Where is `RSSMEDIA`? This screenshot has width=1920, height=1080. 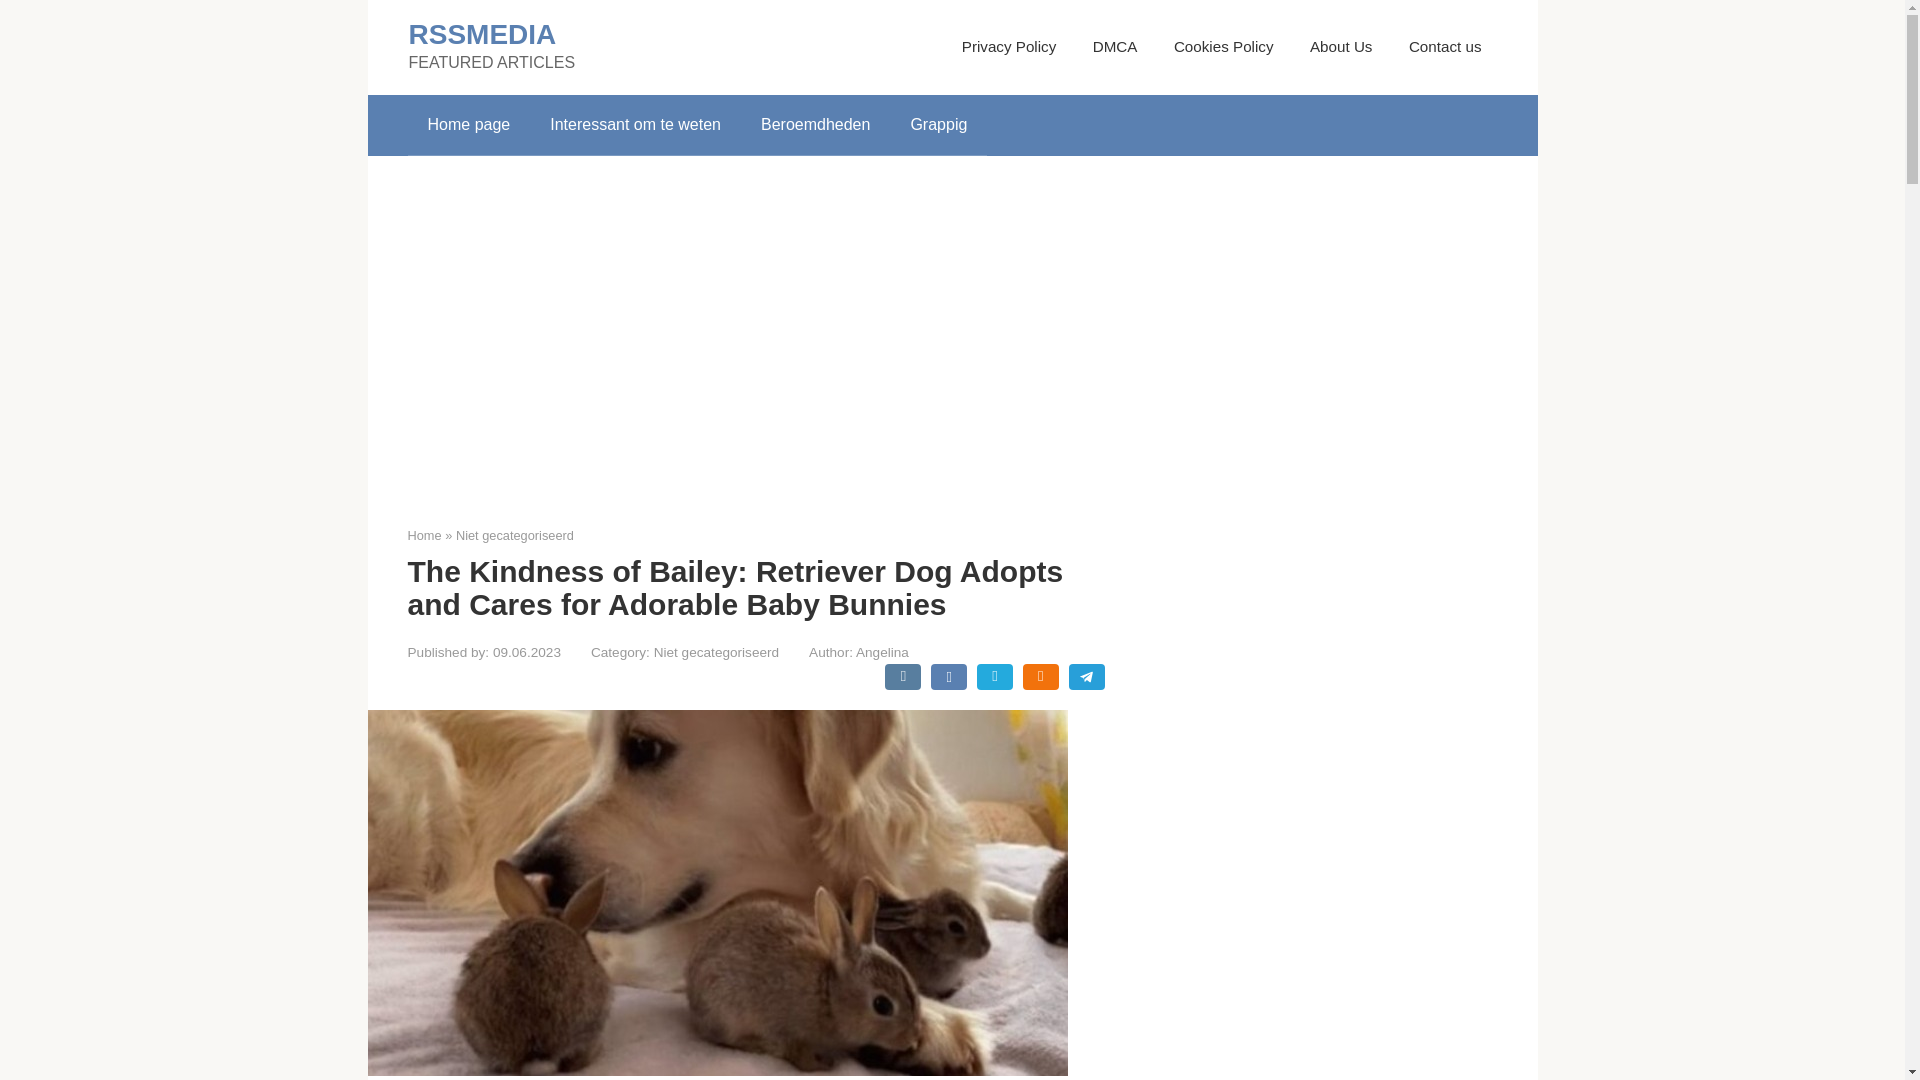
RSSMEDIA is located at coordinates (482, 34).